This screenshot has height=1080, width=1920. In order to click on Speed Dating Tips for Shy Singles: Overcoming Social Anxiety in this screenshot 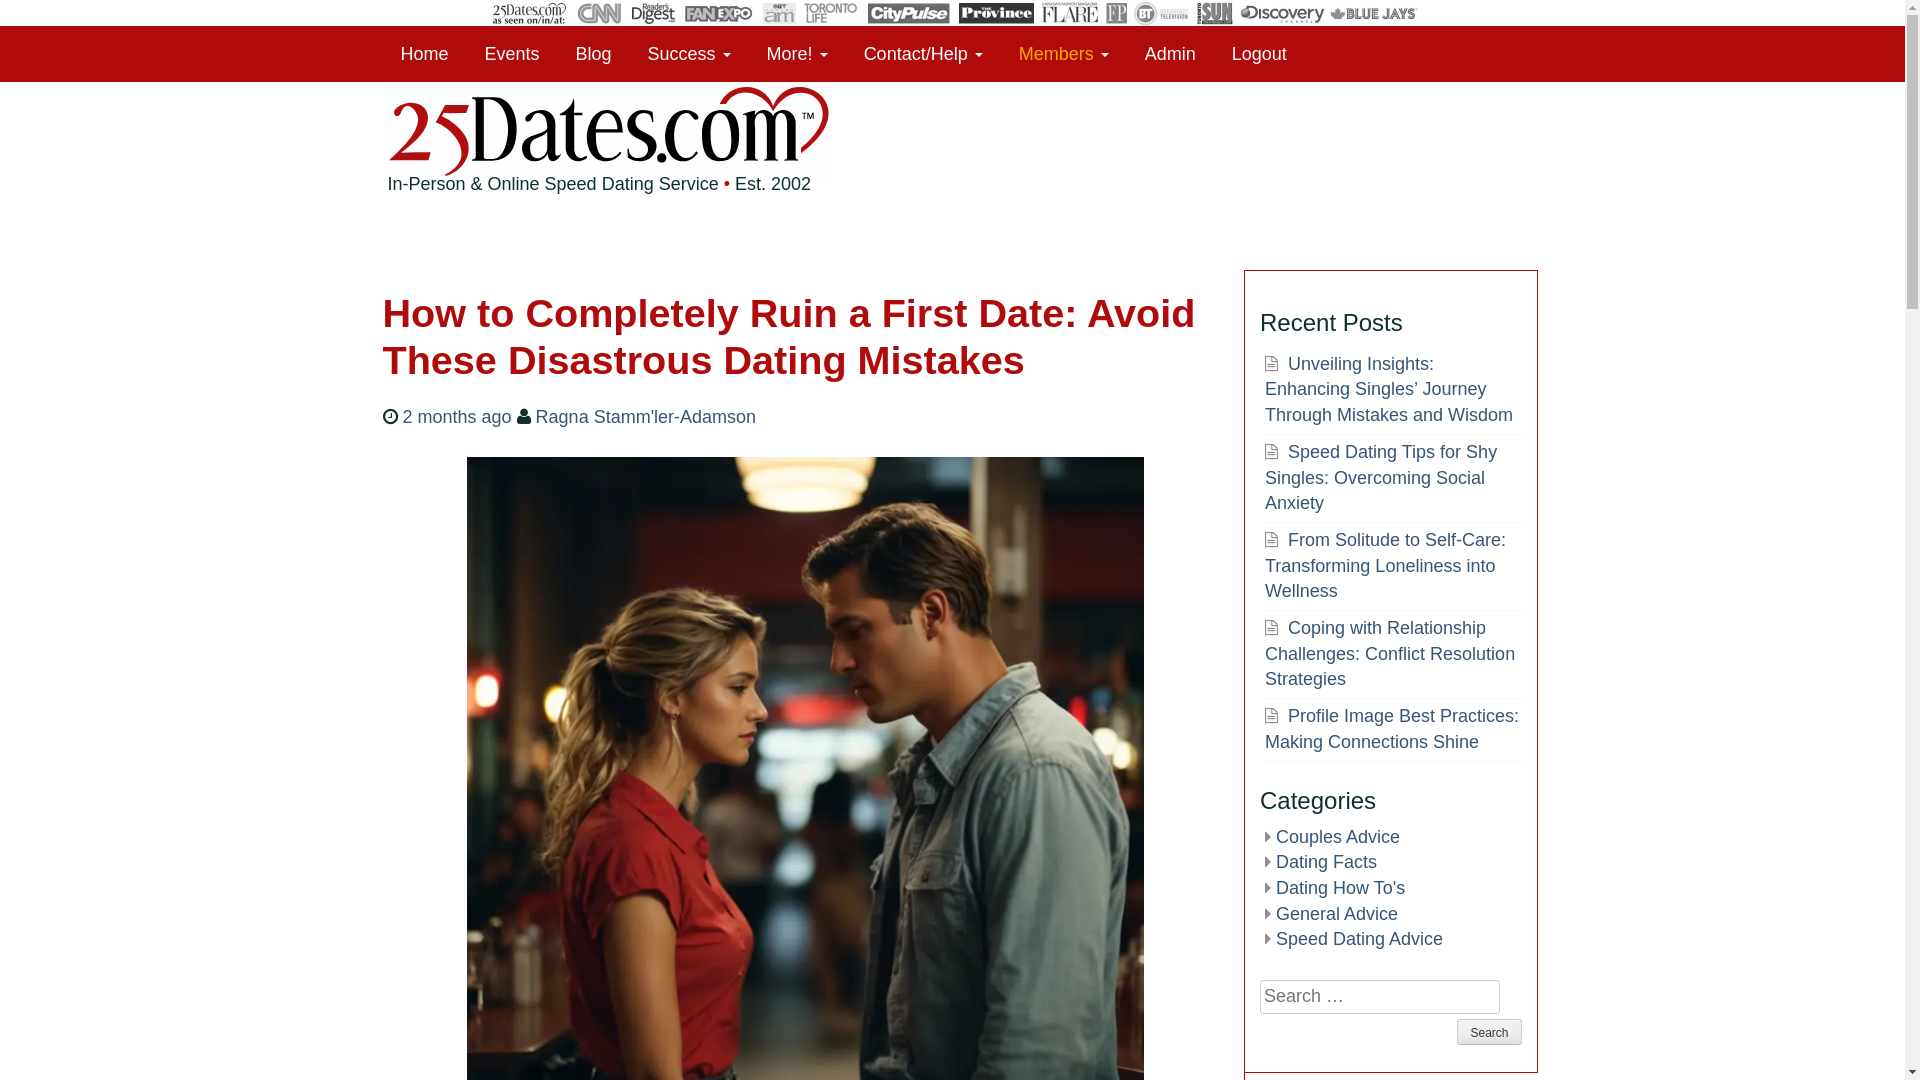, I will do `click(1381, 478)`.